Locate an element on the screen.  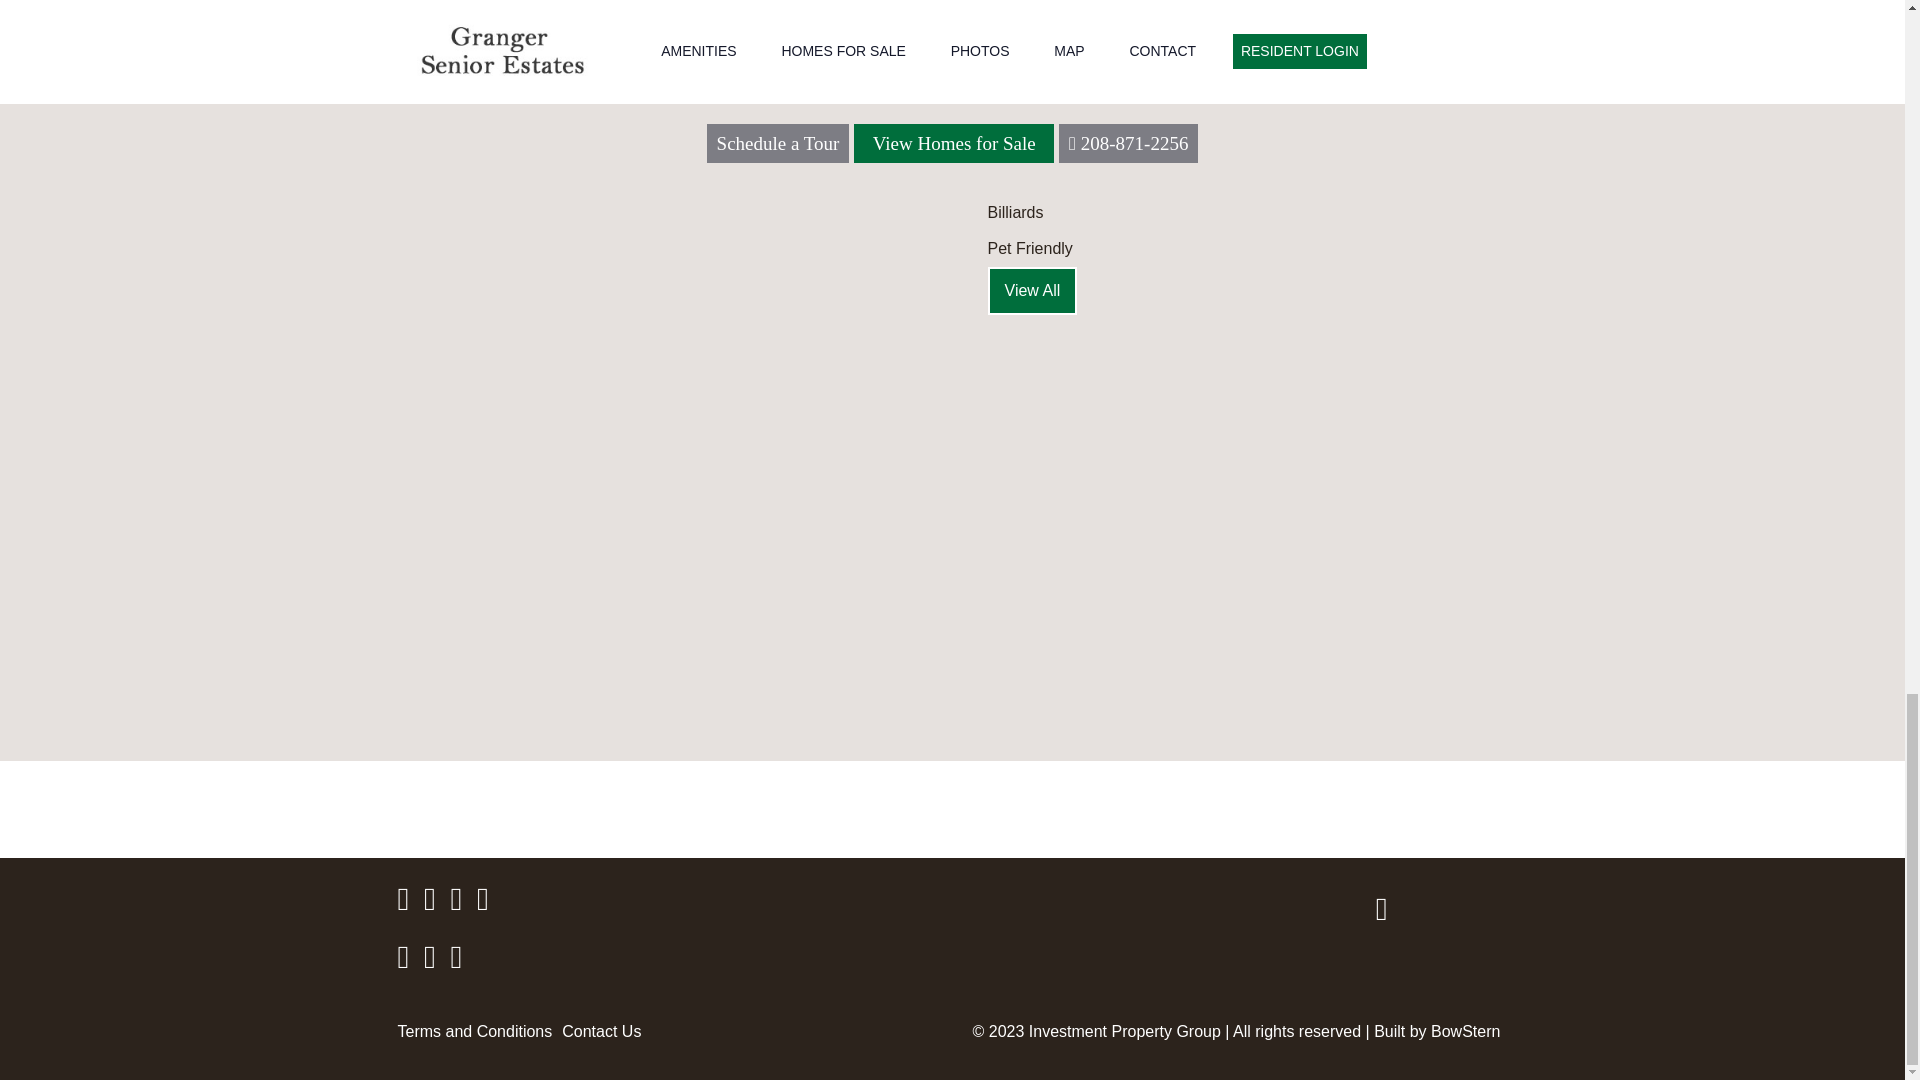
Google Maps is located at coordinates (460, 962).